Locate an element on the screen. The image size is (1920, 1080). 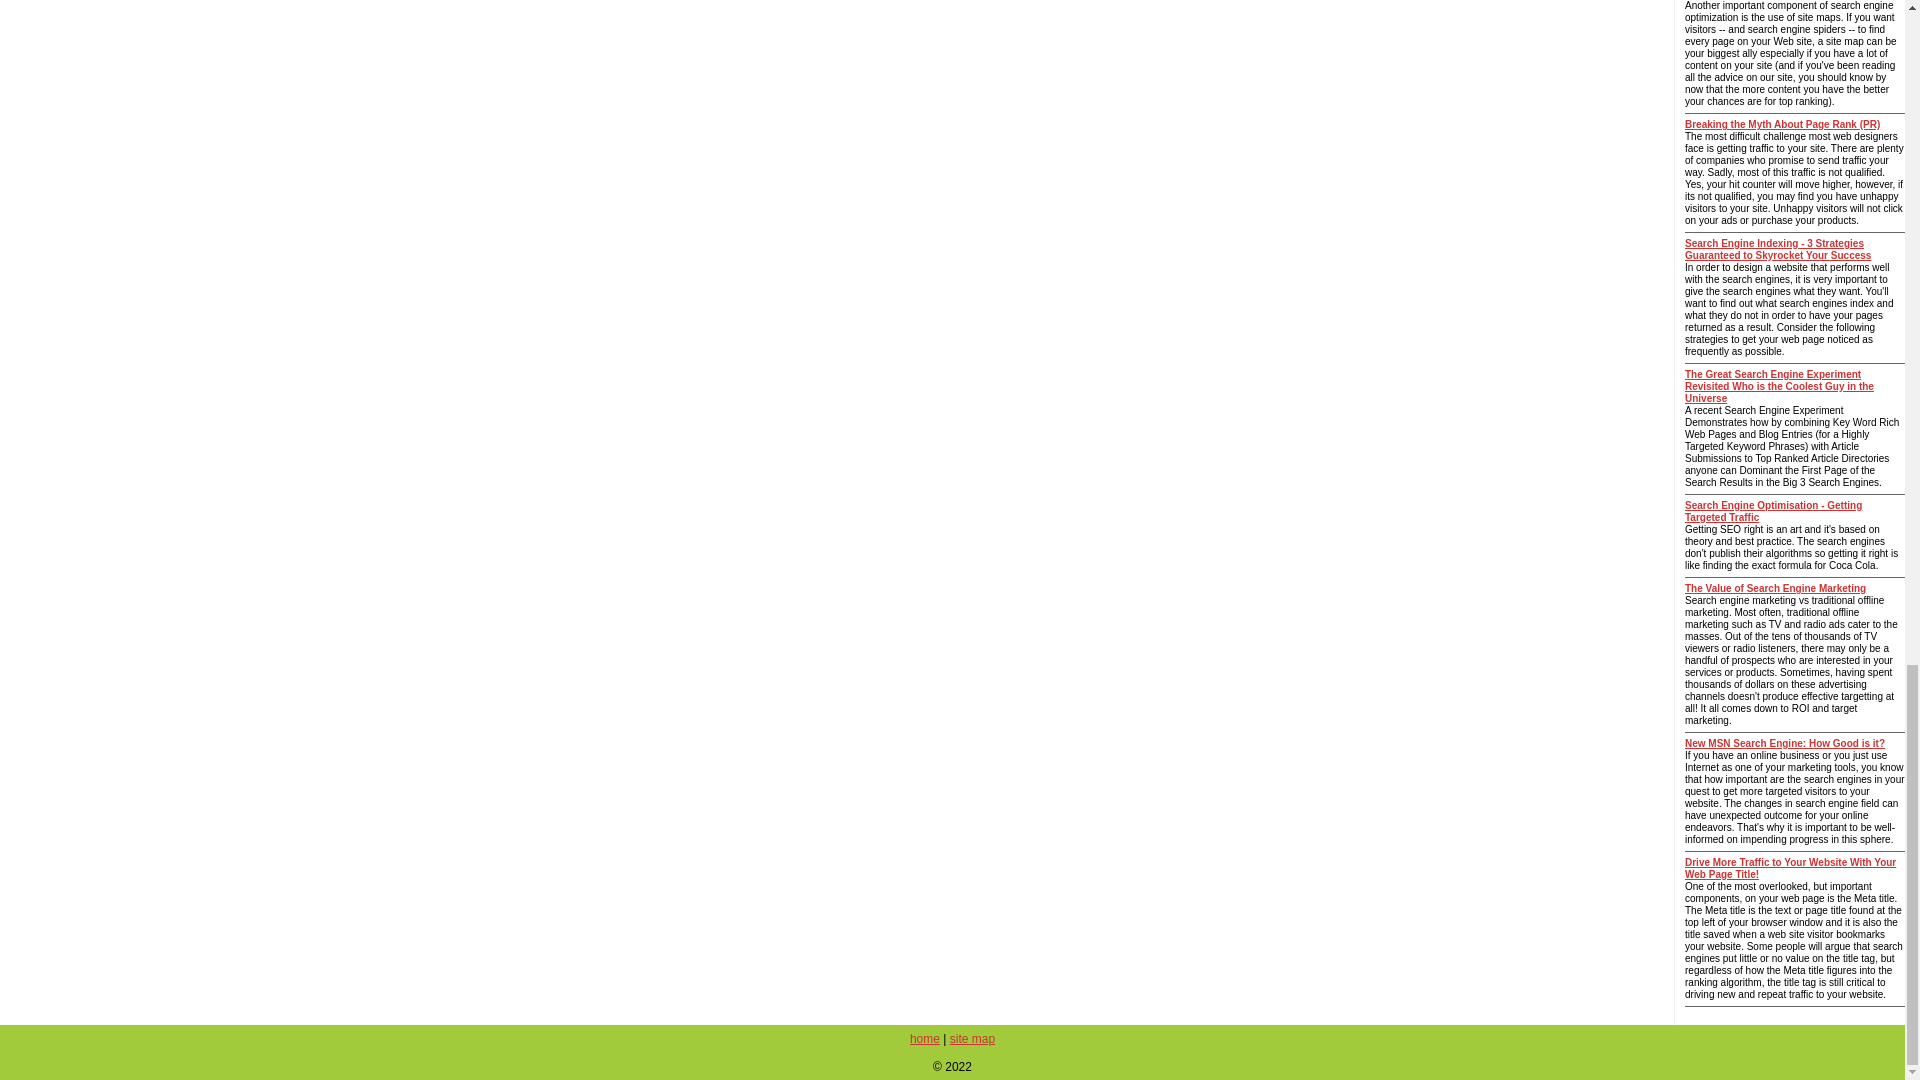
New MSN Search Engine: How Good is it? is located at coordinates (1785, 743).